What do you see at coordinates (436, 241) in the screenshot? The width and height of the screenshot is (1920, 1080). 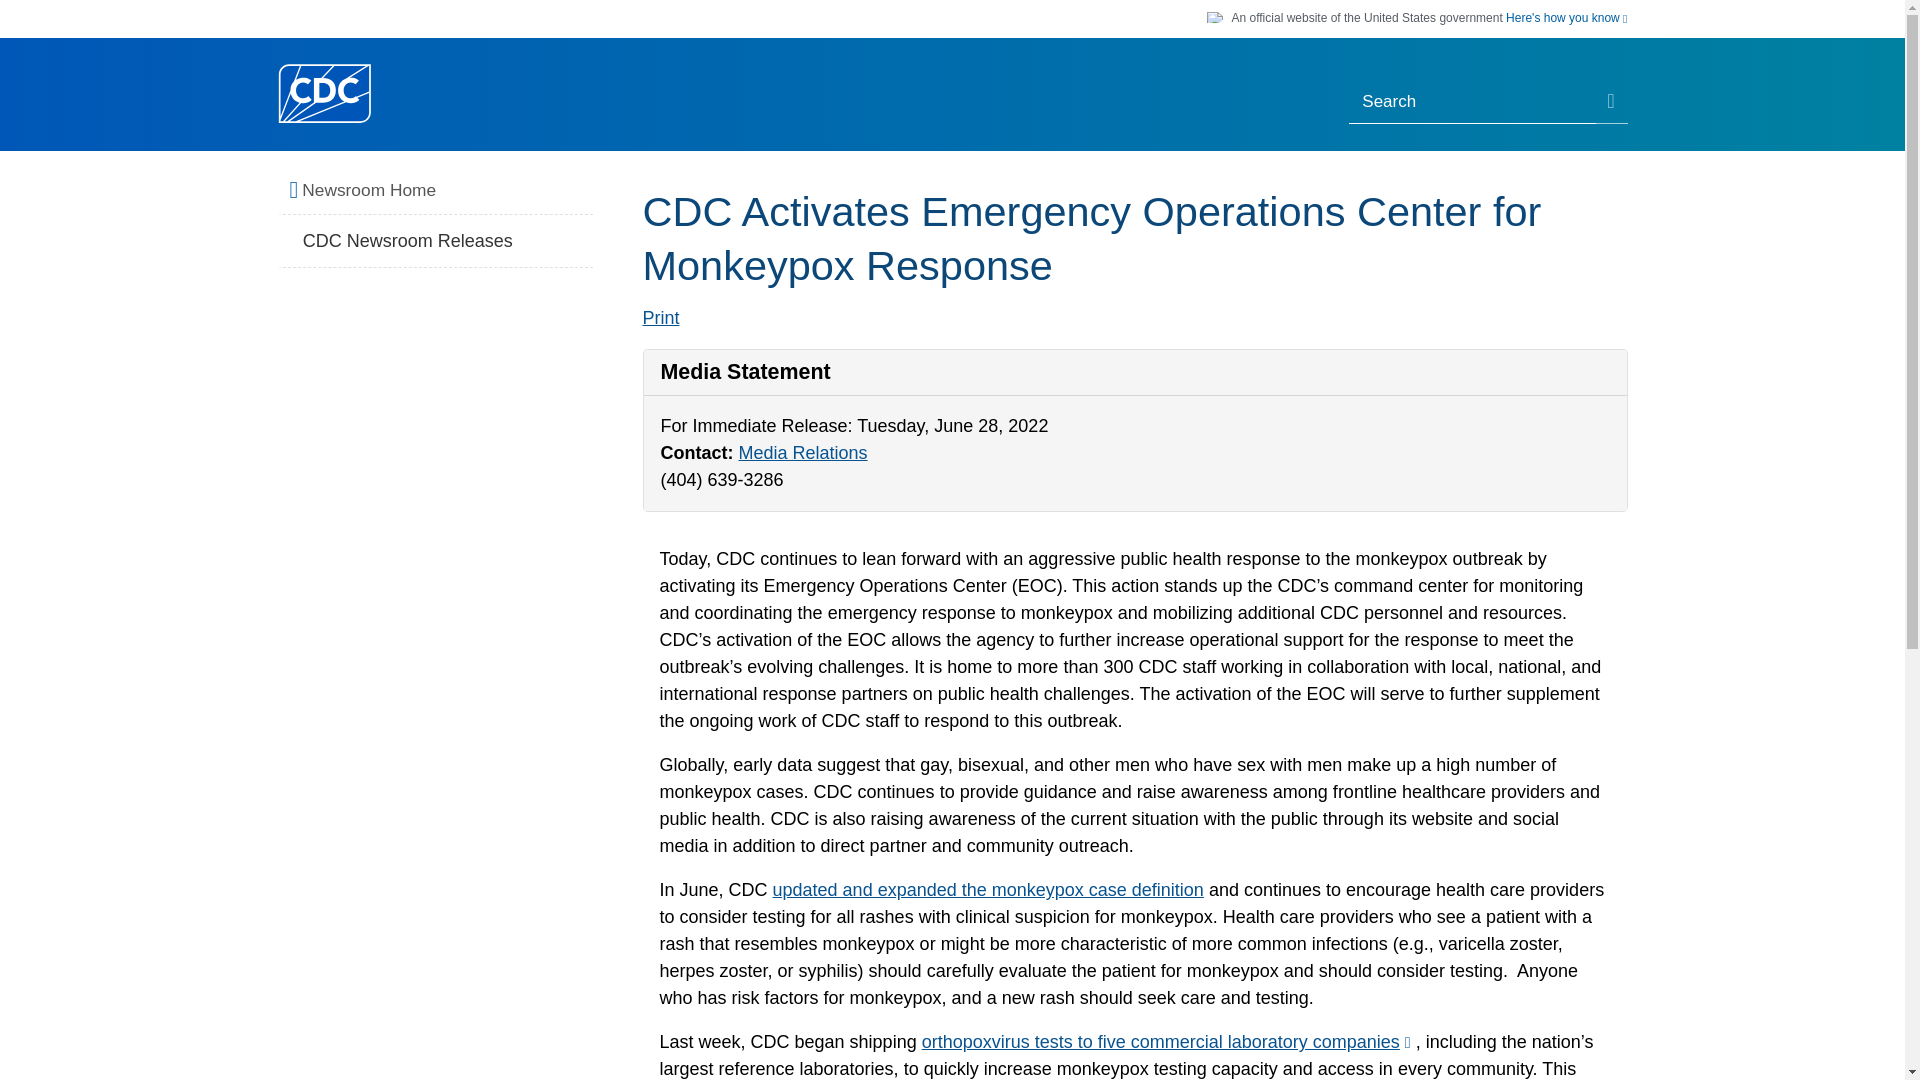 I see `CDC Newsroom Releases` at bounding box center [436, 241].